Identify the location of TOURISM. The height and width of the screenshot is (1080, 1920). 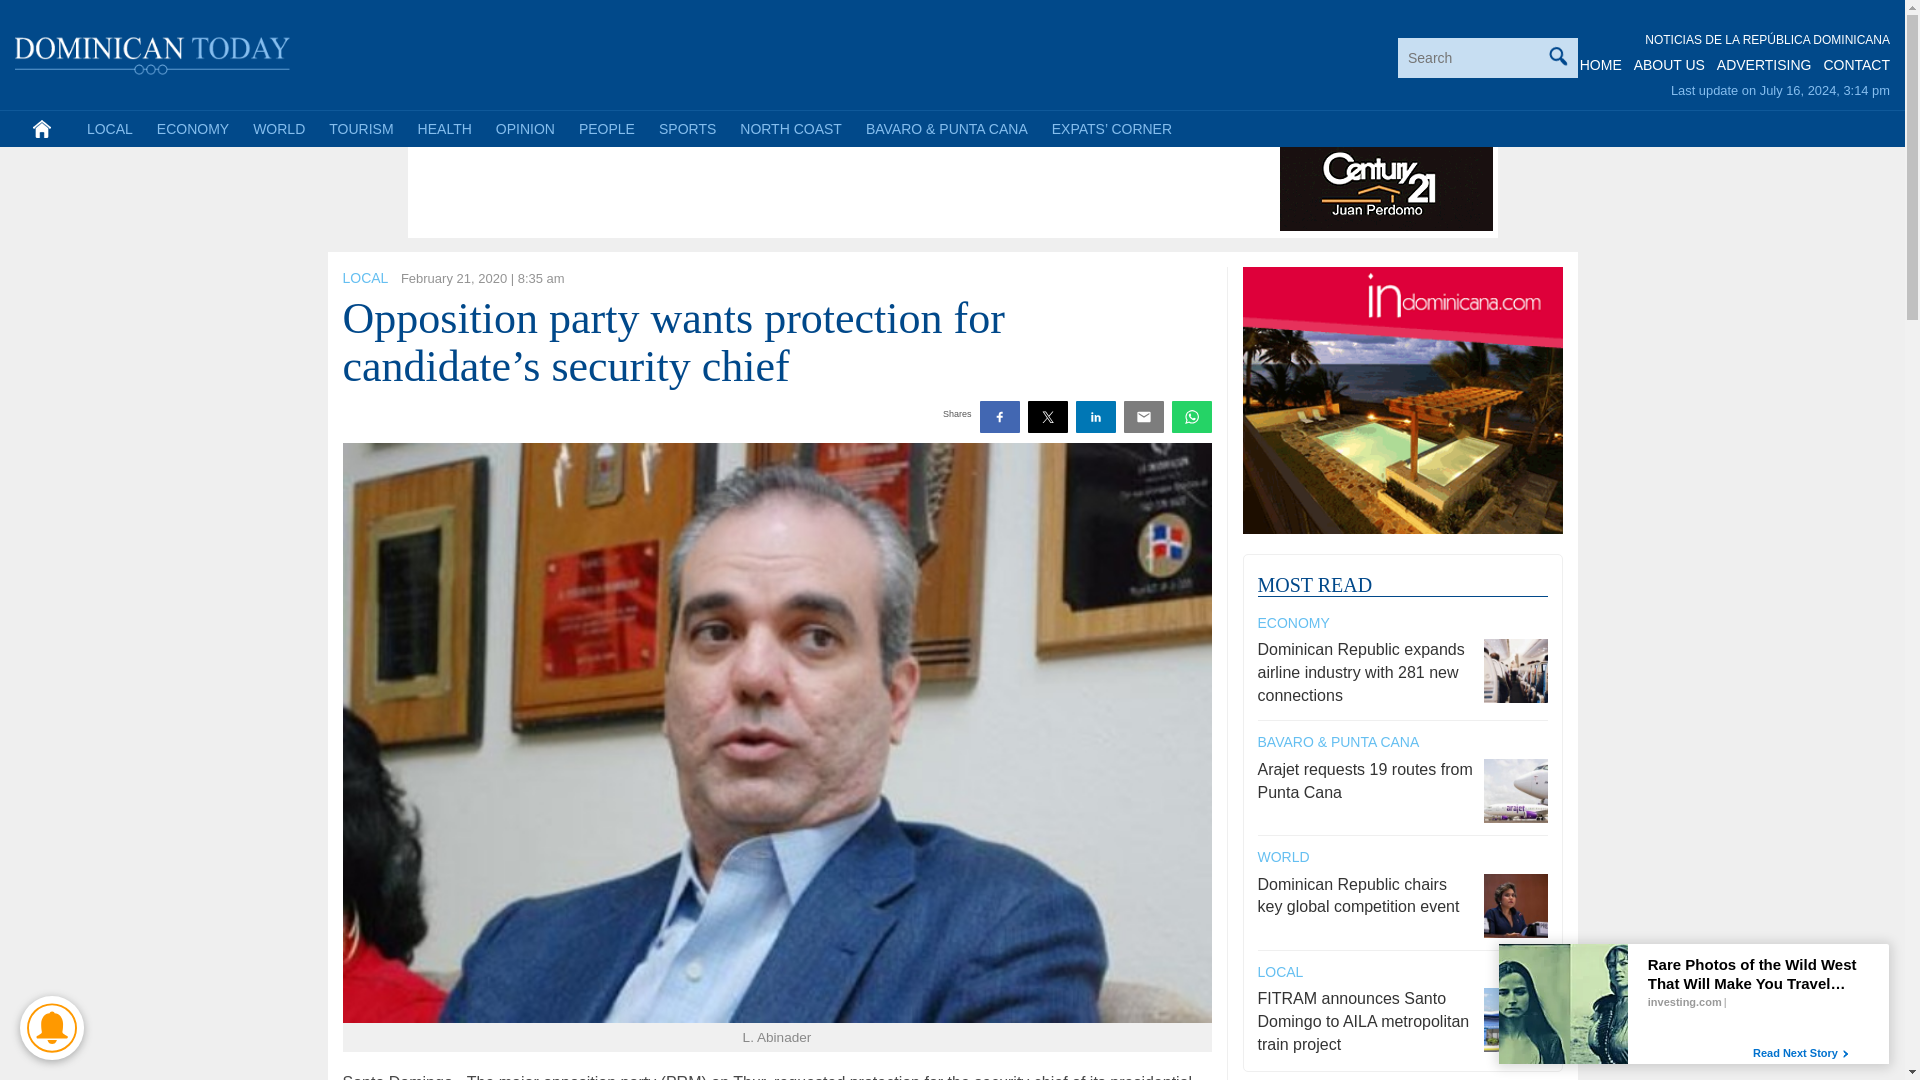
(360, 128).